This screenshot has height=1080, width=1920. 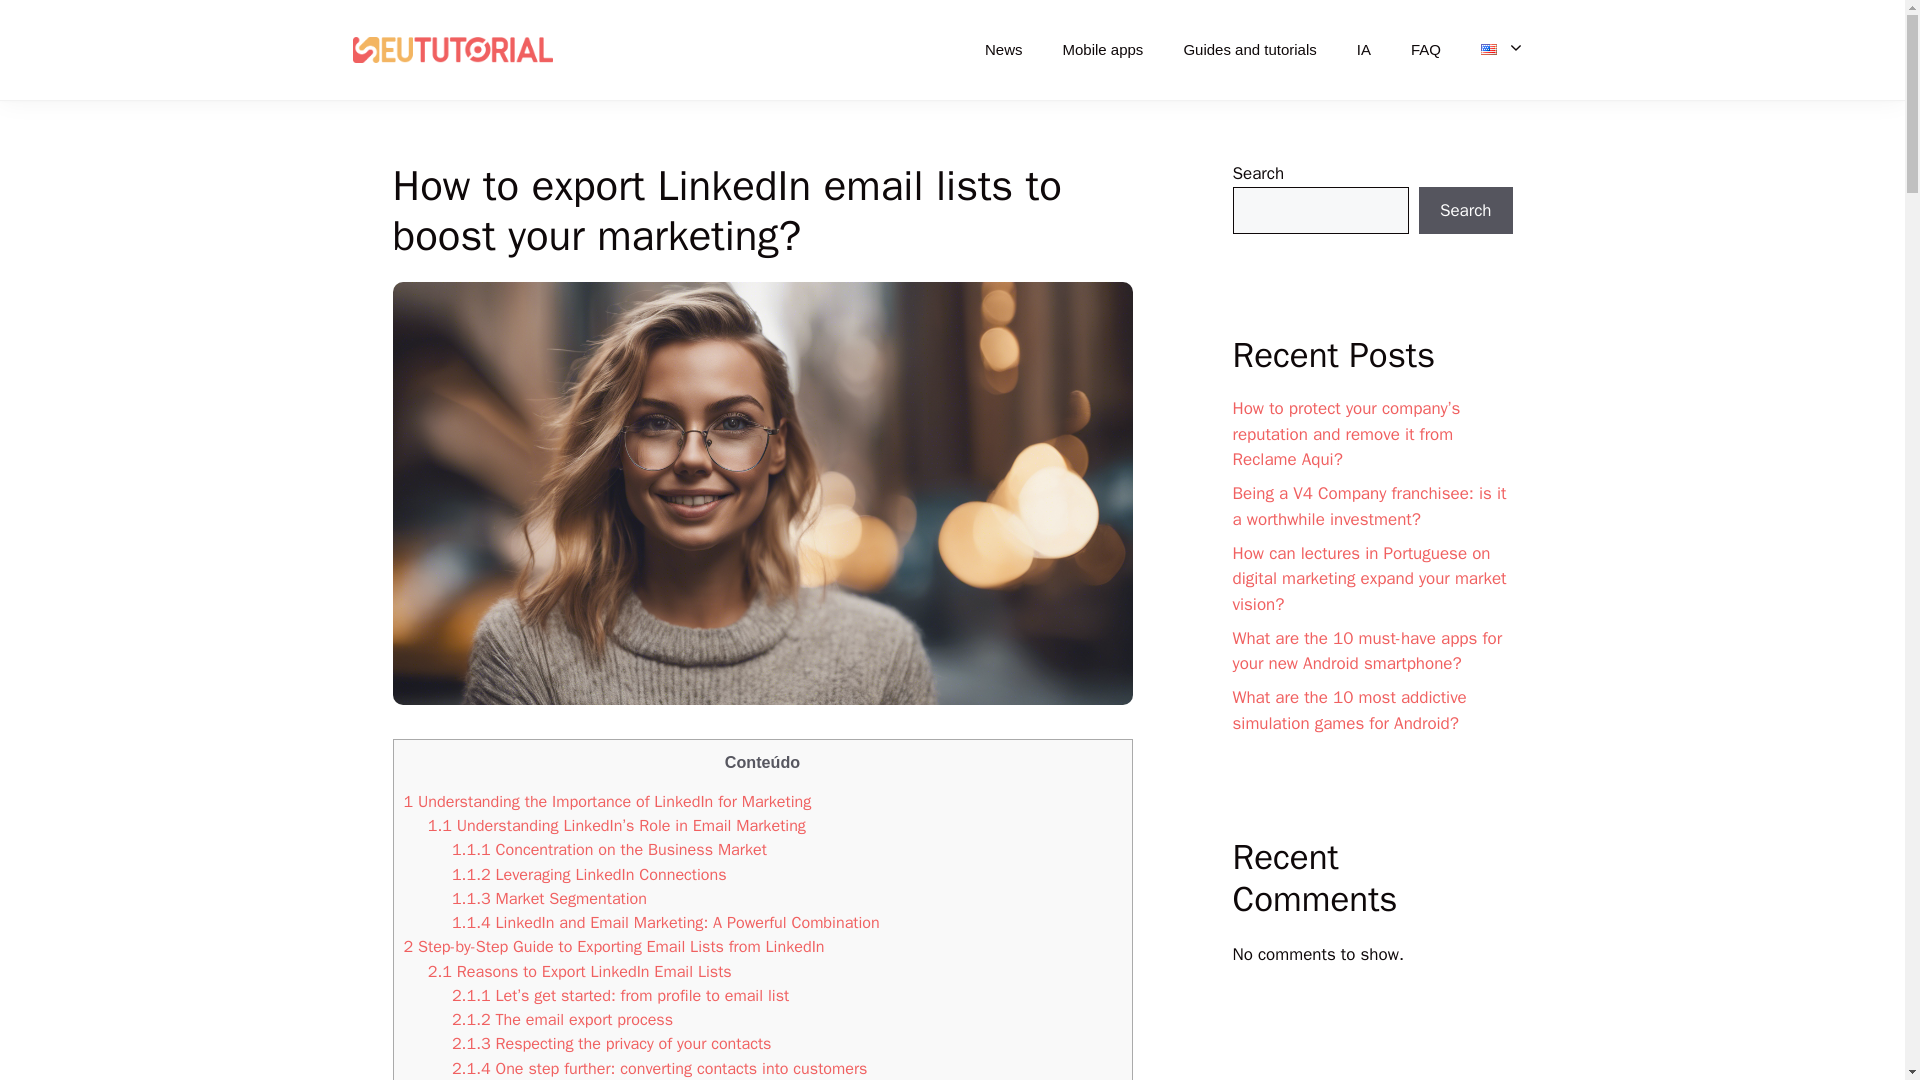 I want to click on 1.1.4 LinkedIn and Email Marketing: A Powerful Combination, so click(x=665, y=922).